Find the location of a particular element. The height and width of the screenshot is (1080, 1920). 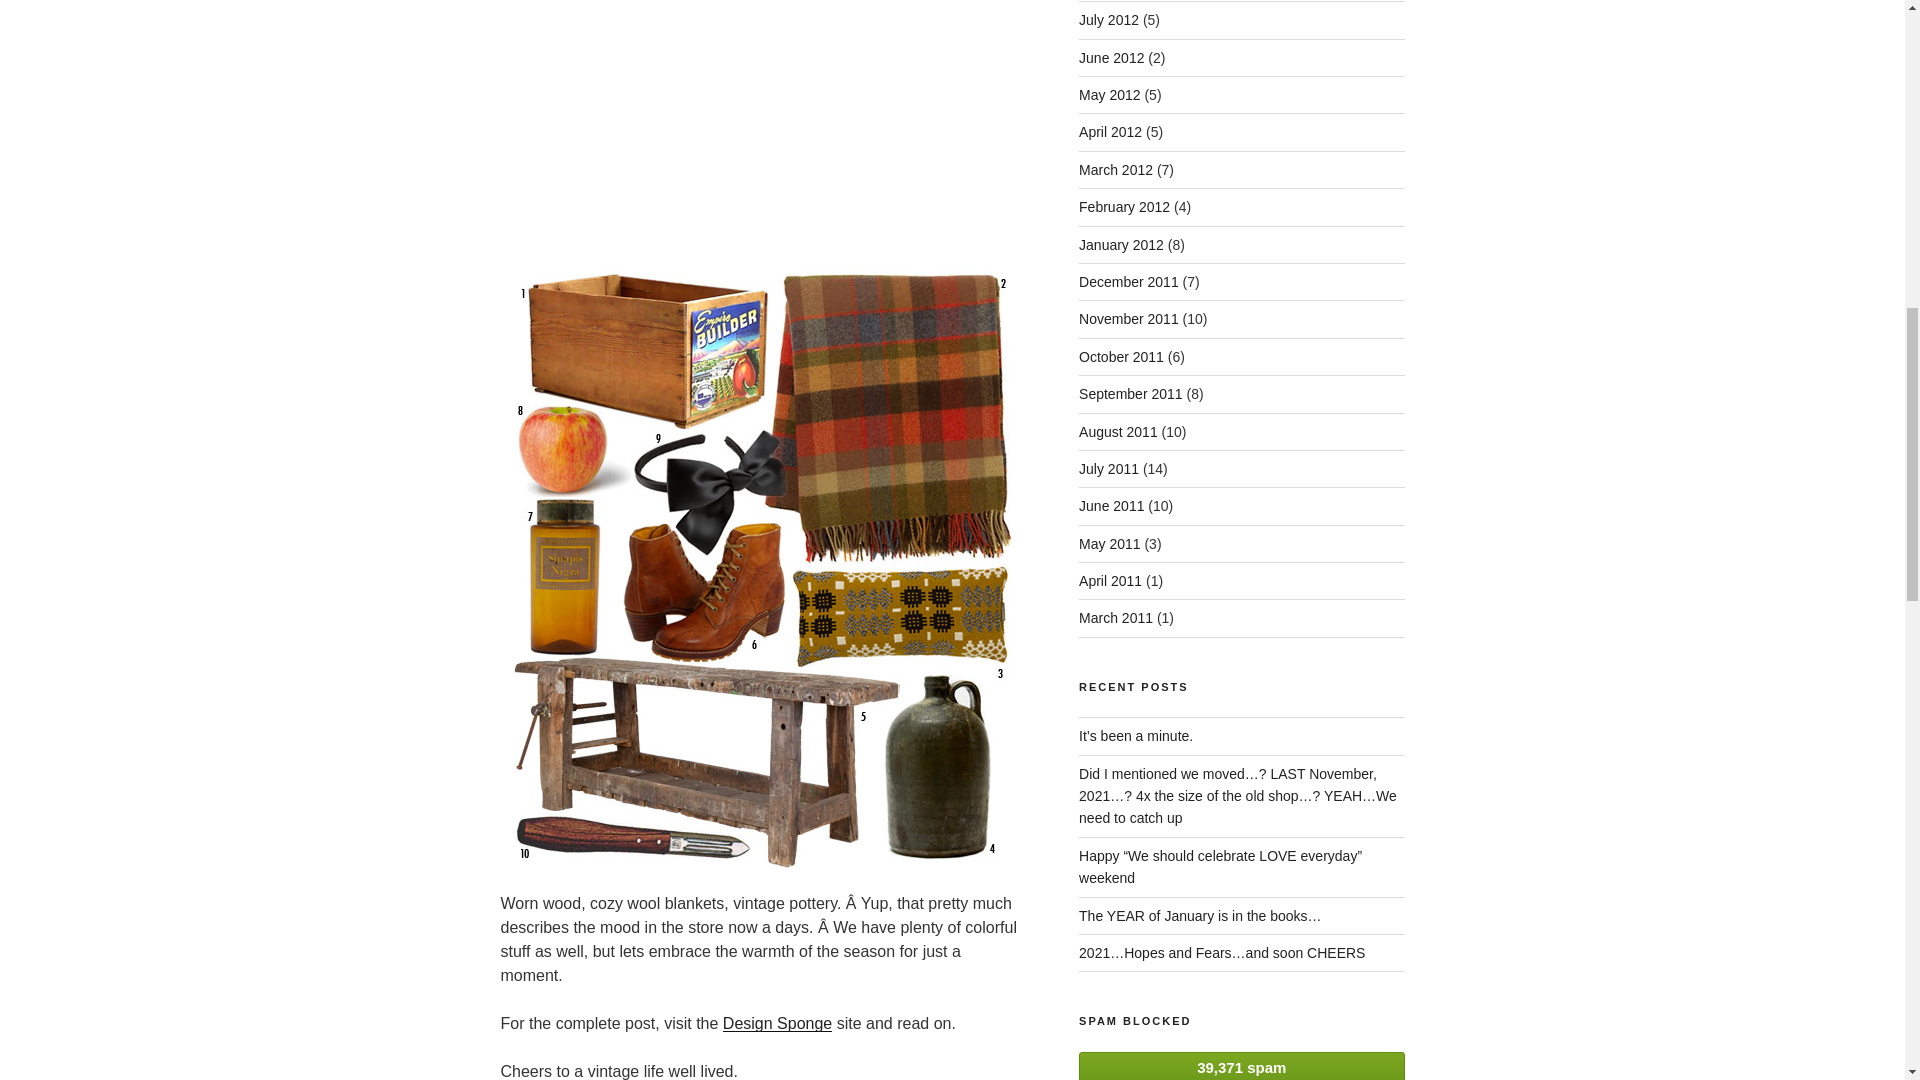

July 2012 is located at coordinates (1108, 20).